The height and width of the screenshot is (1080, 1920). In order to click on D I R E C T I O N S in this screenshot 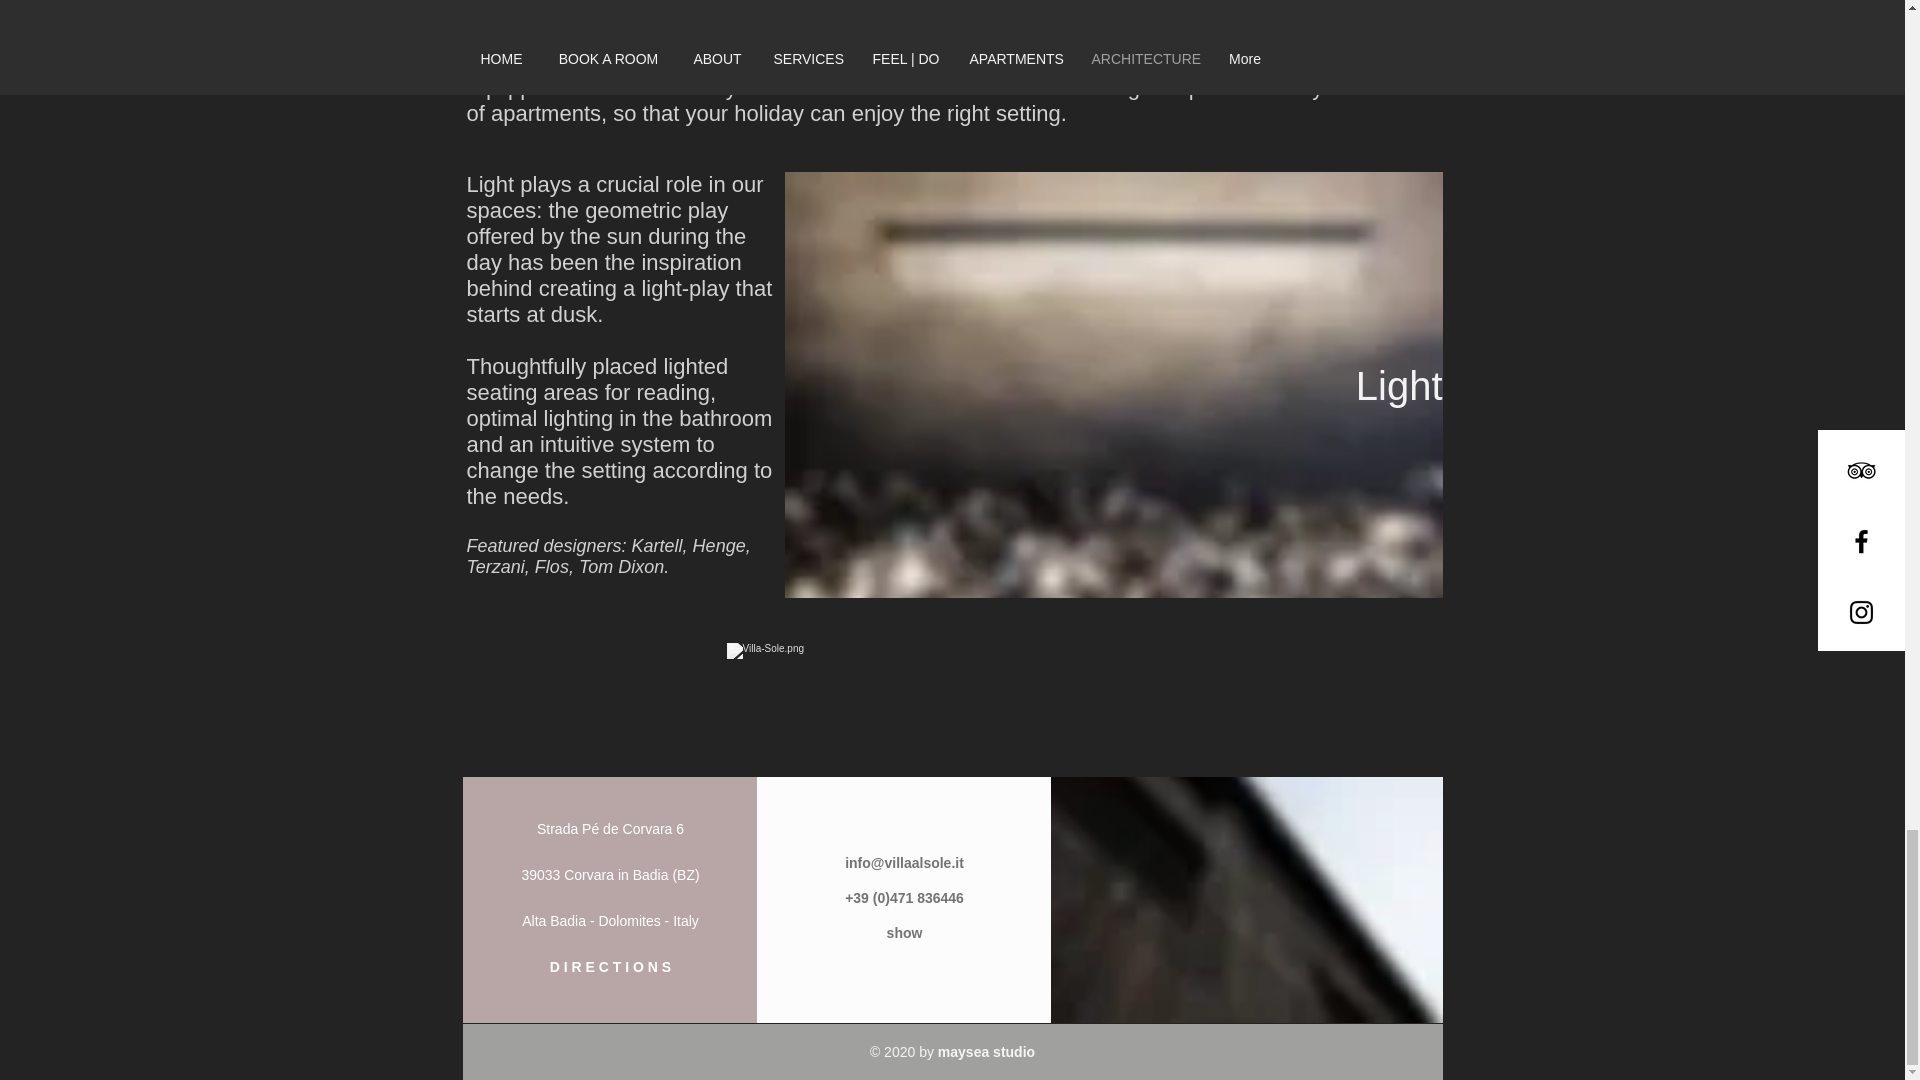, I will do `click(610, 966)`.